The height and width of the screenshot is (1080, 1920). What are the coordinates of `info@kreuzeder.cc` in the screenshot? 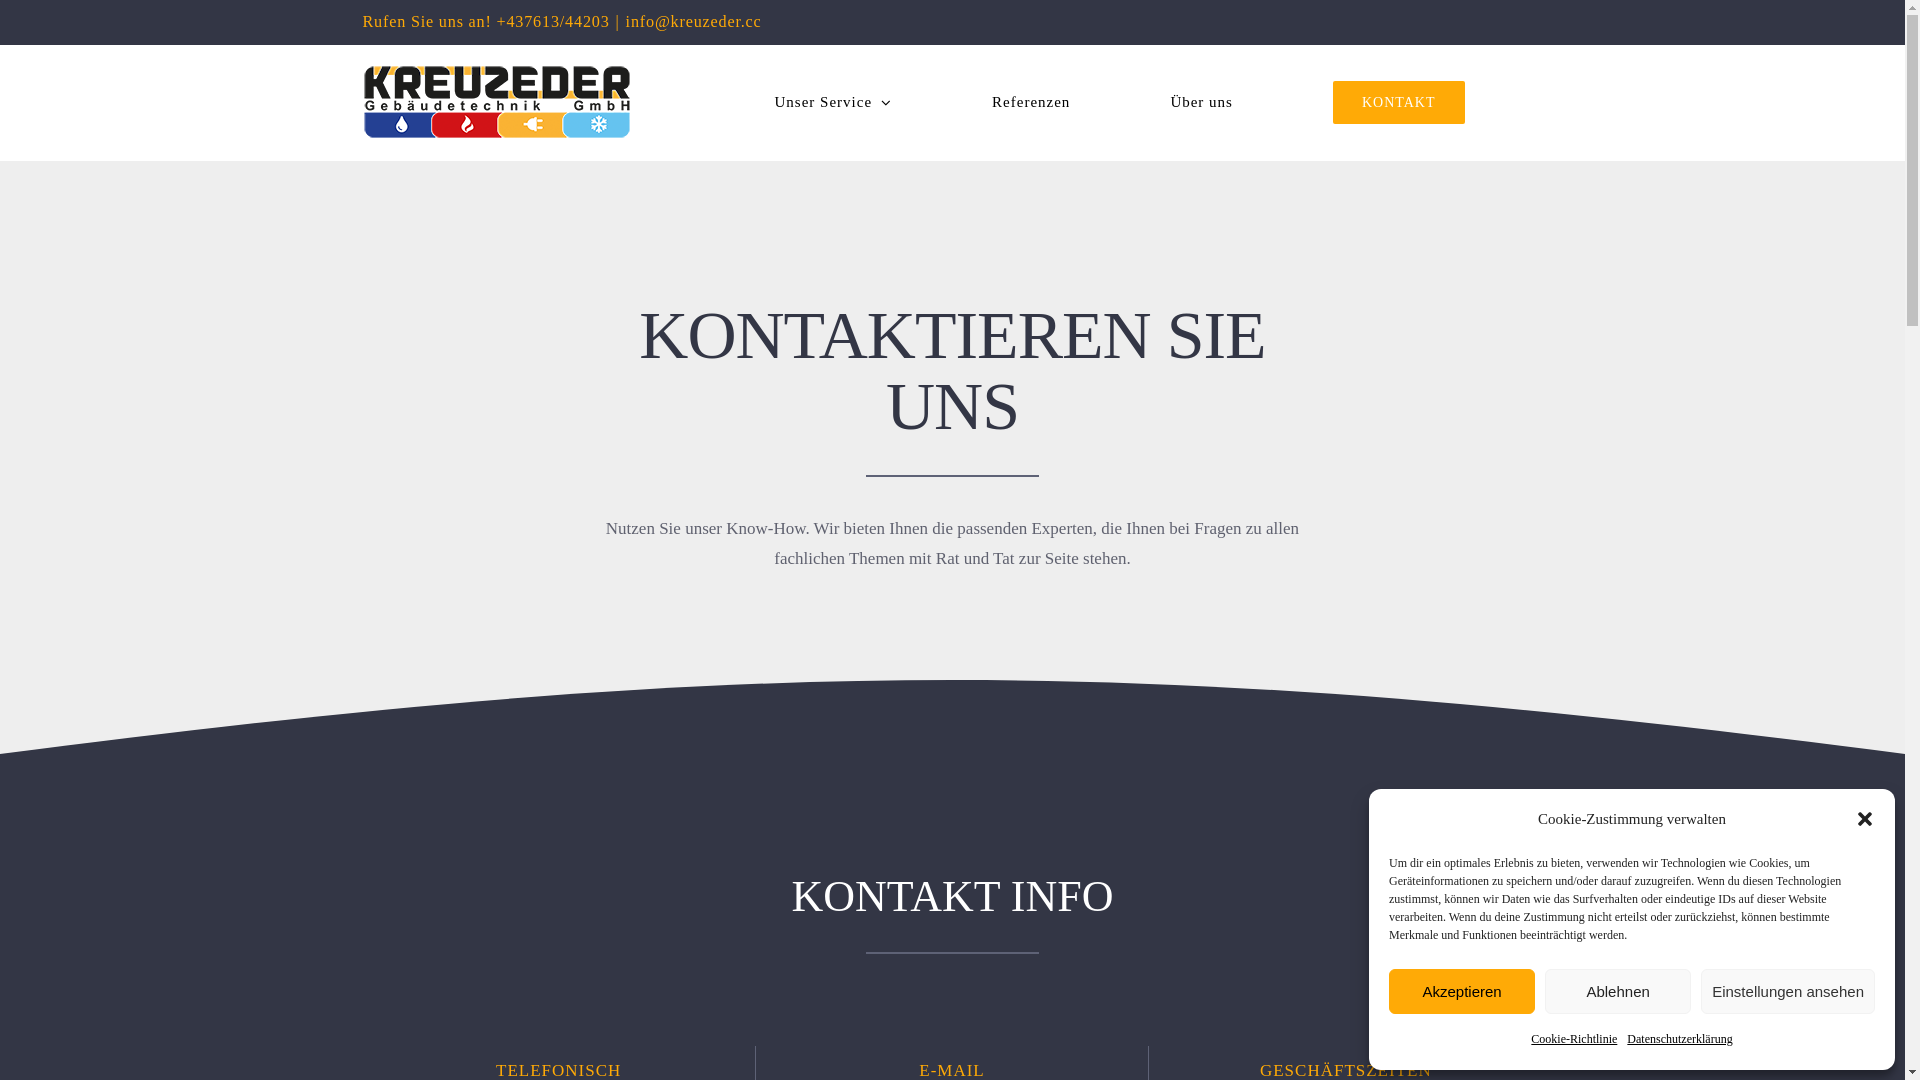 It's located at (694, 22).